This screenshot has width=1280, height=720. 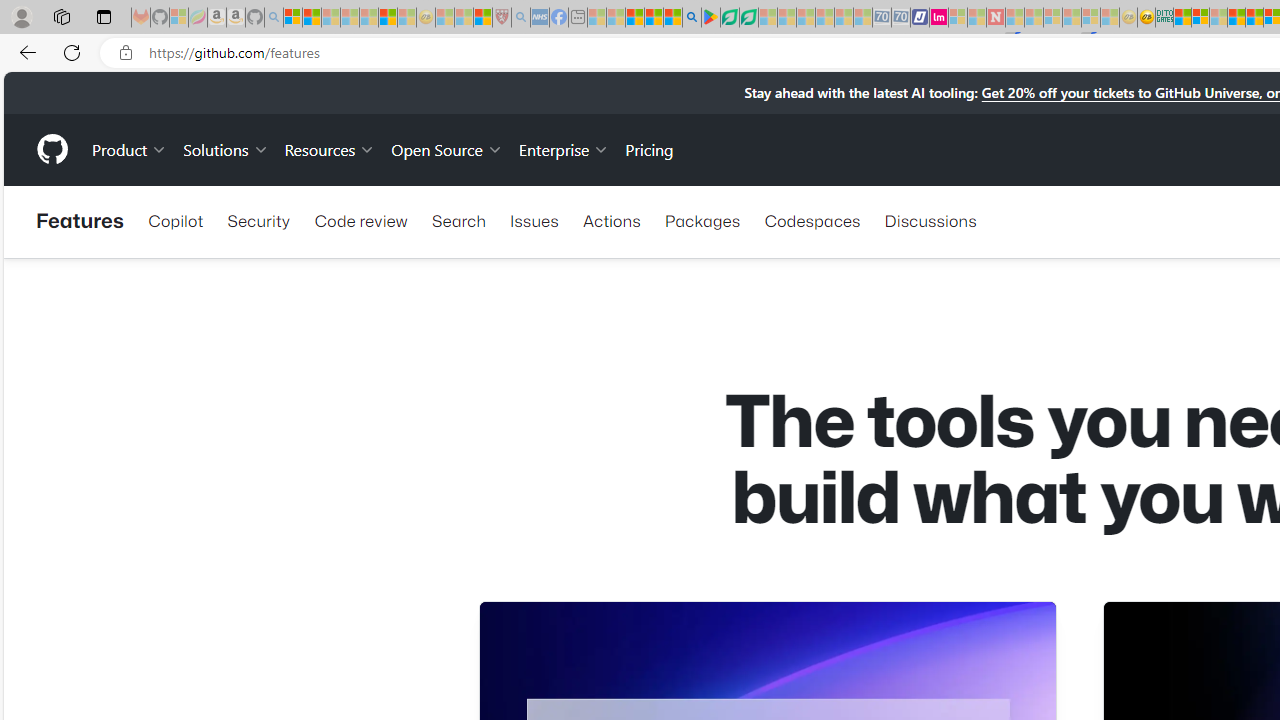 I want to click on Discussions, so click(x=930, y=220).